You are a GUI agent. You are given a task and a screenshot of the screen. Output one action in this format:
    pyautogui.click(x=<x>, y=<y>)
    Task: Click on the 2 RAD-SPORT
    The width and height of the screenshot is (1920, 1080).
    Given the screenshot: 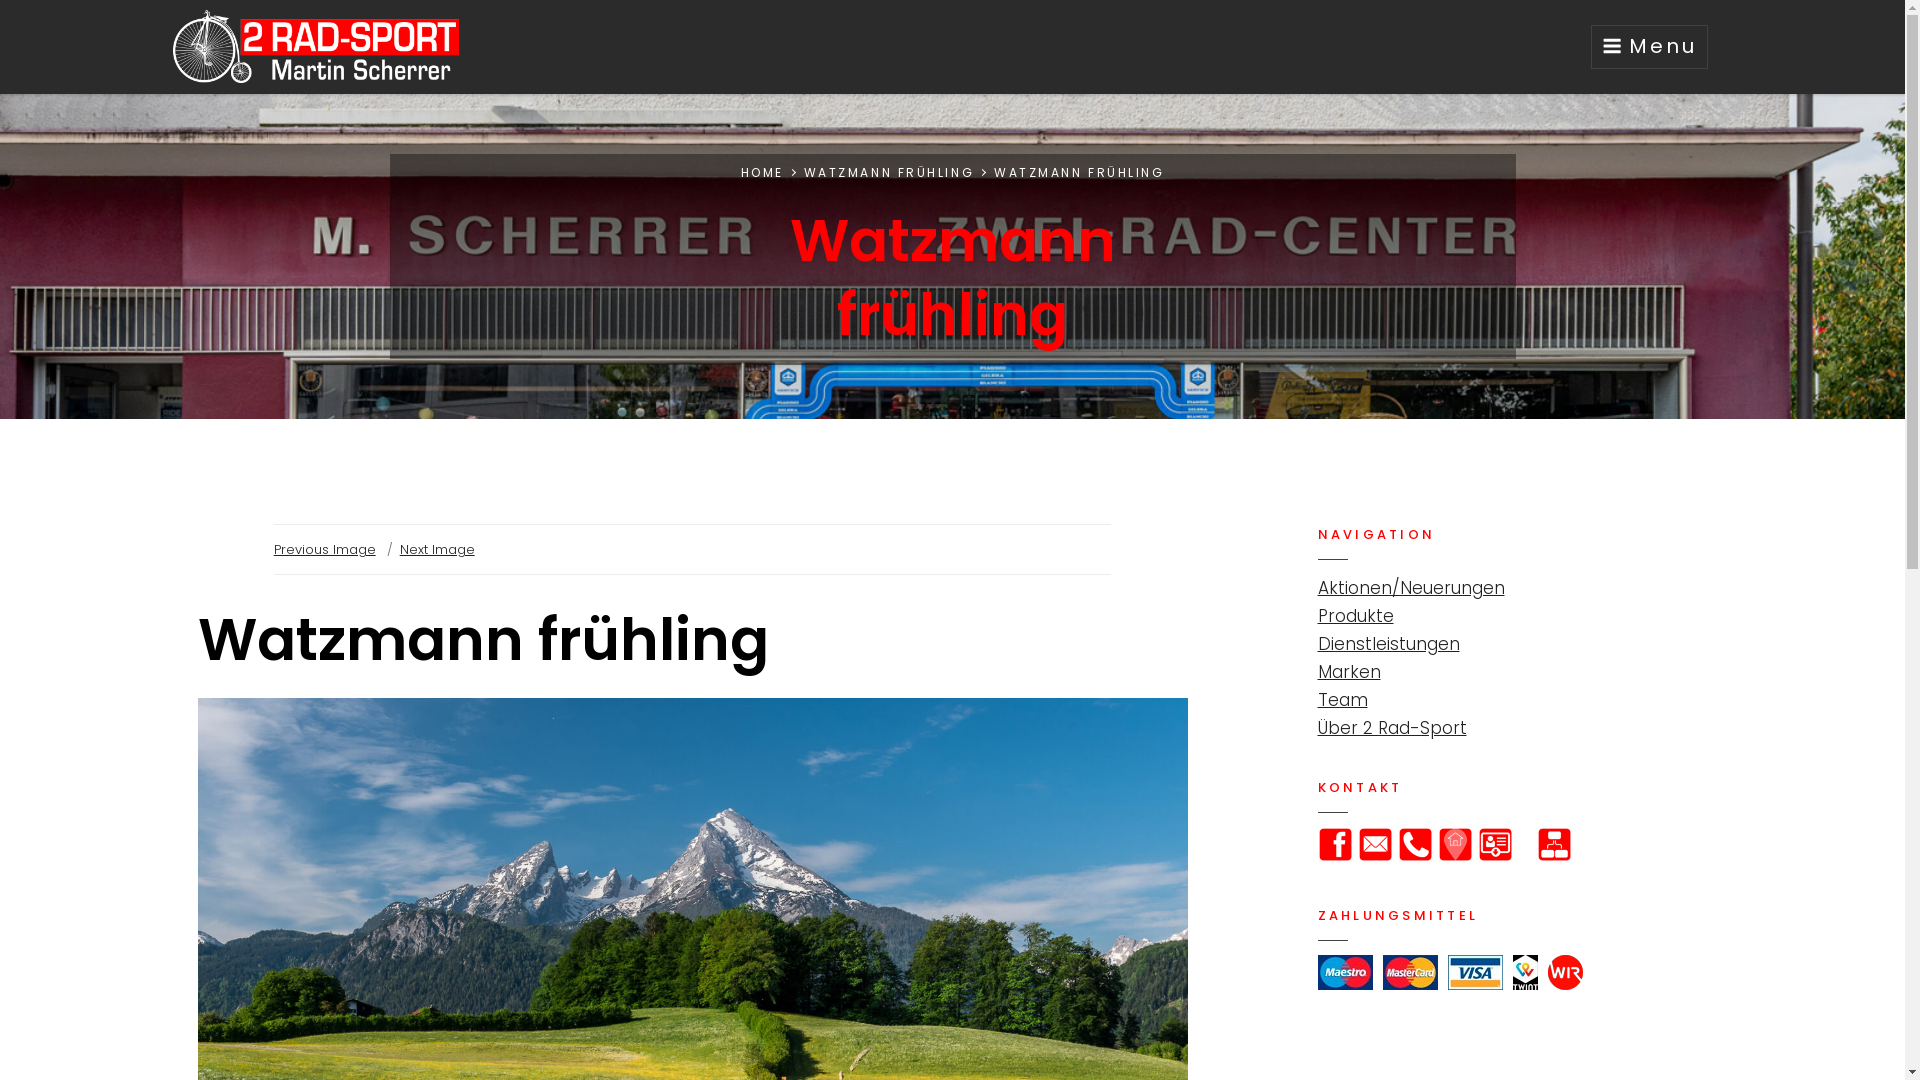 What is the action you would take?
    pyautogui.click(x=584, y=66)
    